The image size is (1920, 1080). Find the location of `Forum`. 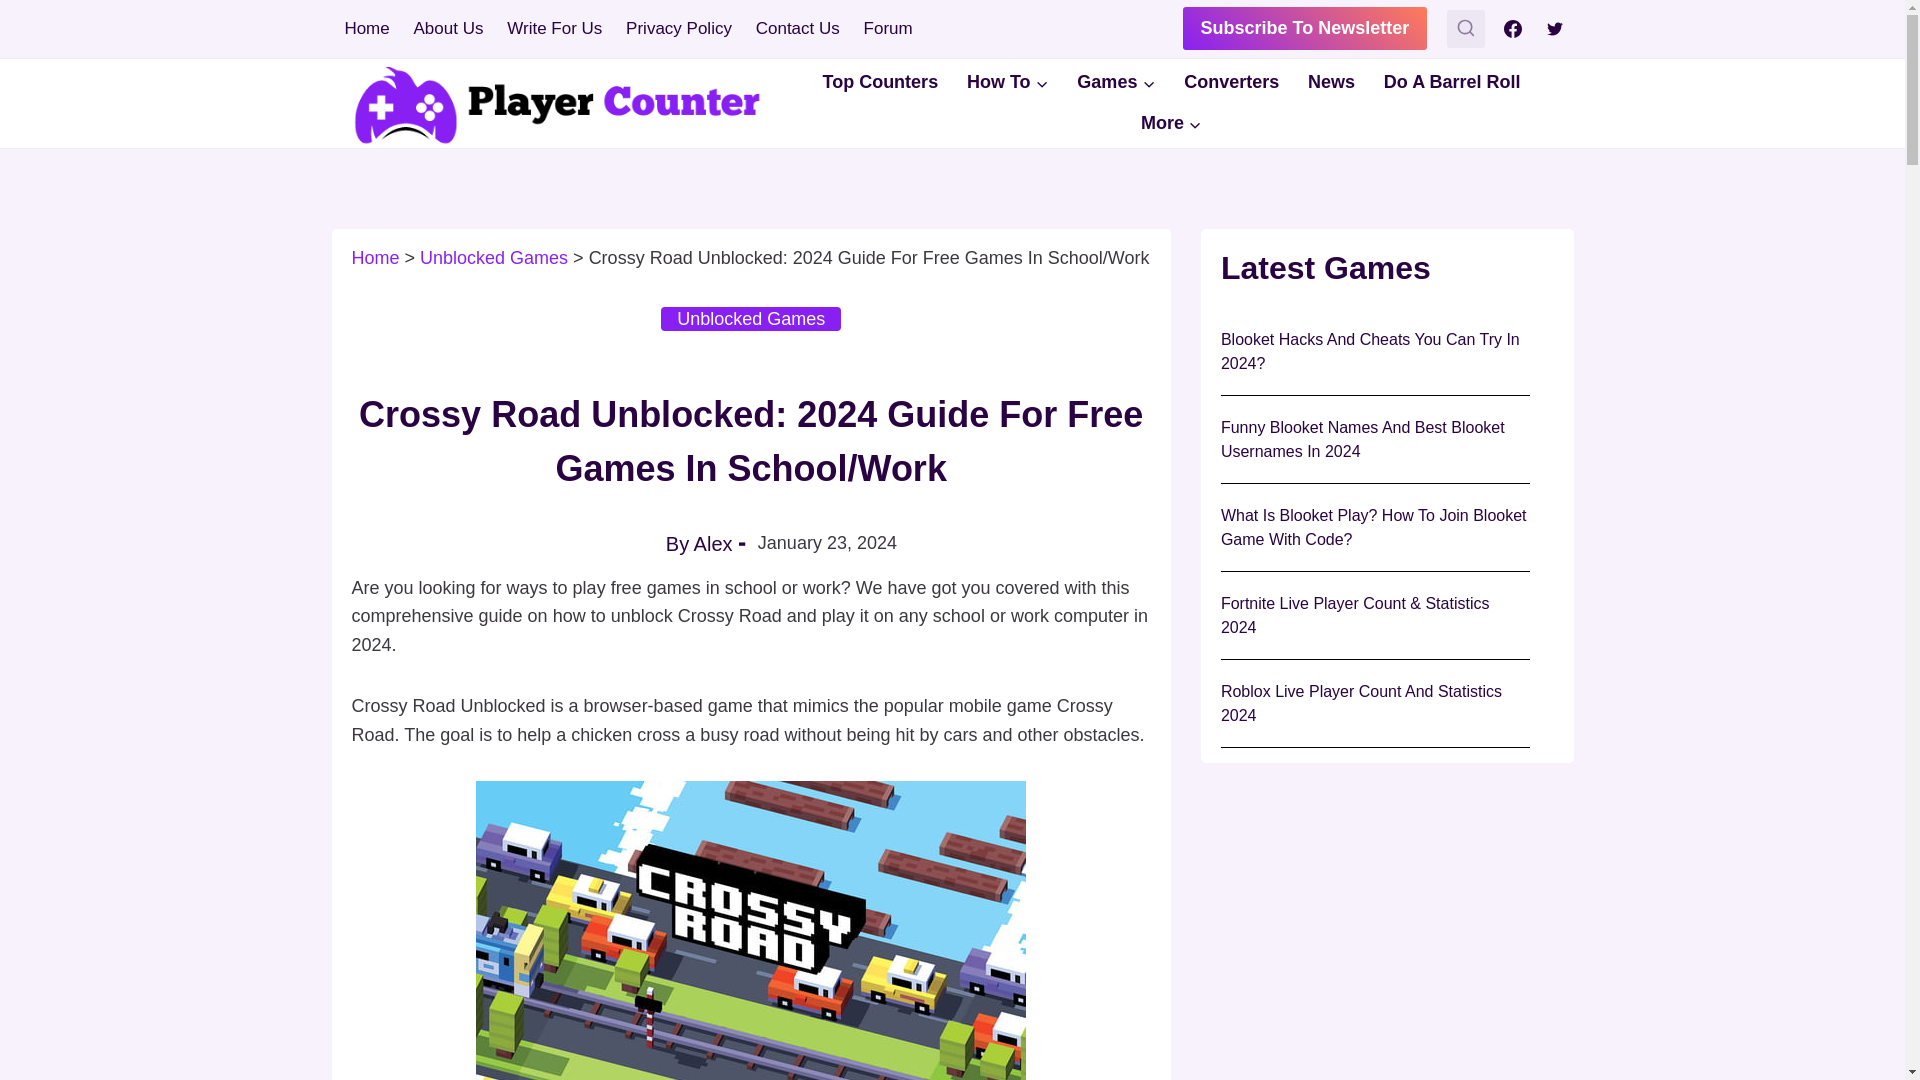

Forum is located at coordinates (888, 28).